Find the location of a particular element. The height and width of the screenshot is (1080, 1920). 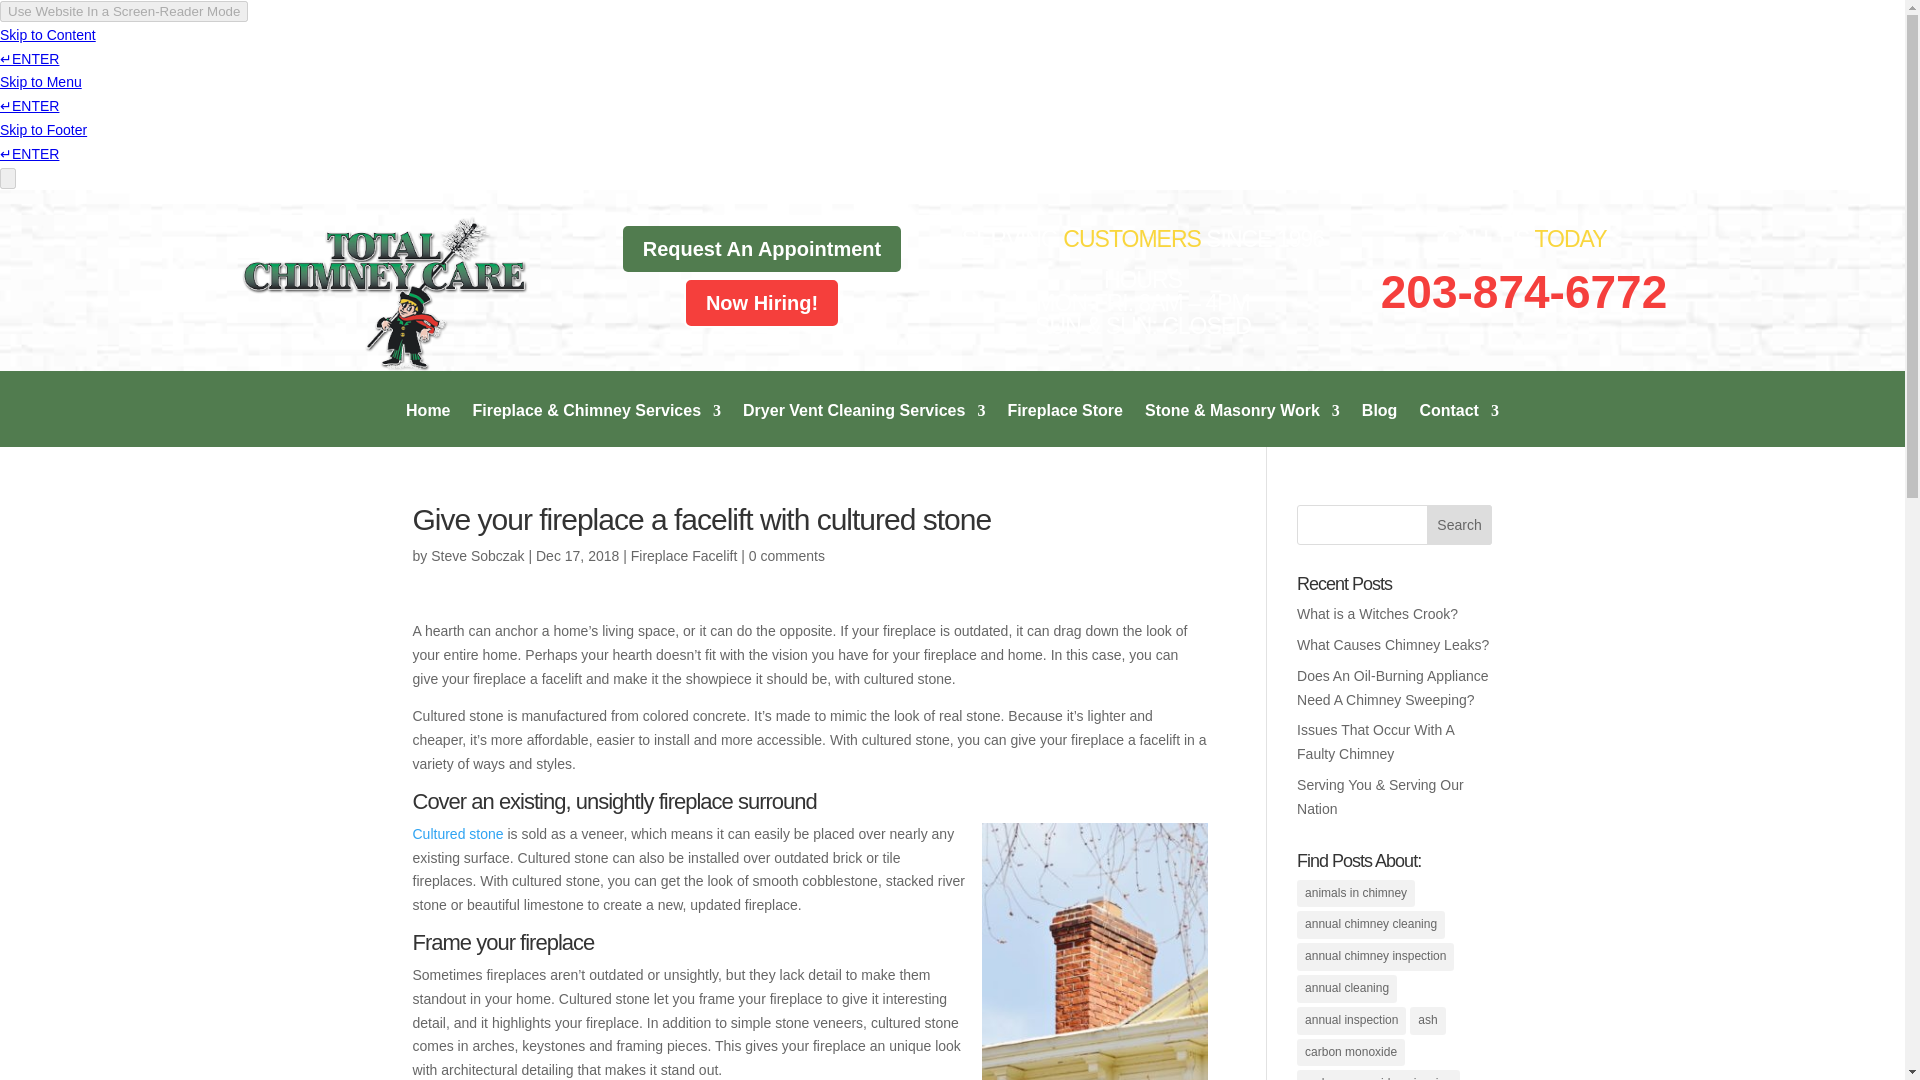

Now Hiring! is located at coordinates (762, 302).